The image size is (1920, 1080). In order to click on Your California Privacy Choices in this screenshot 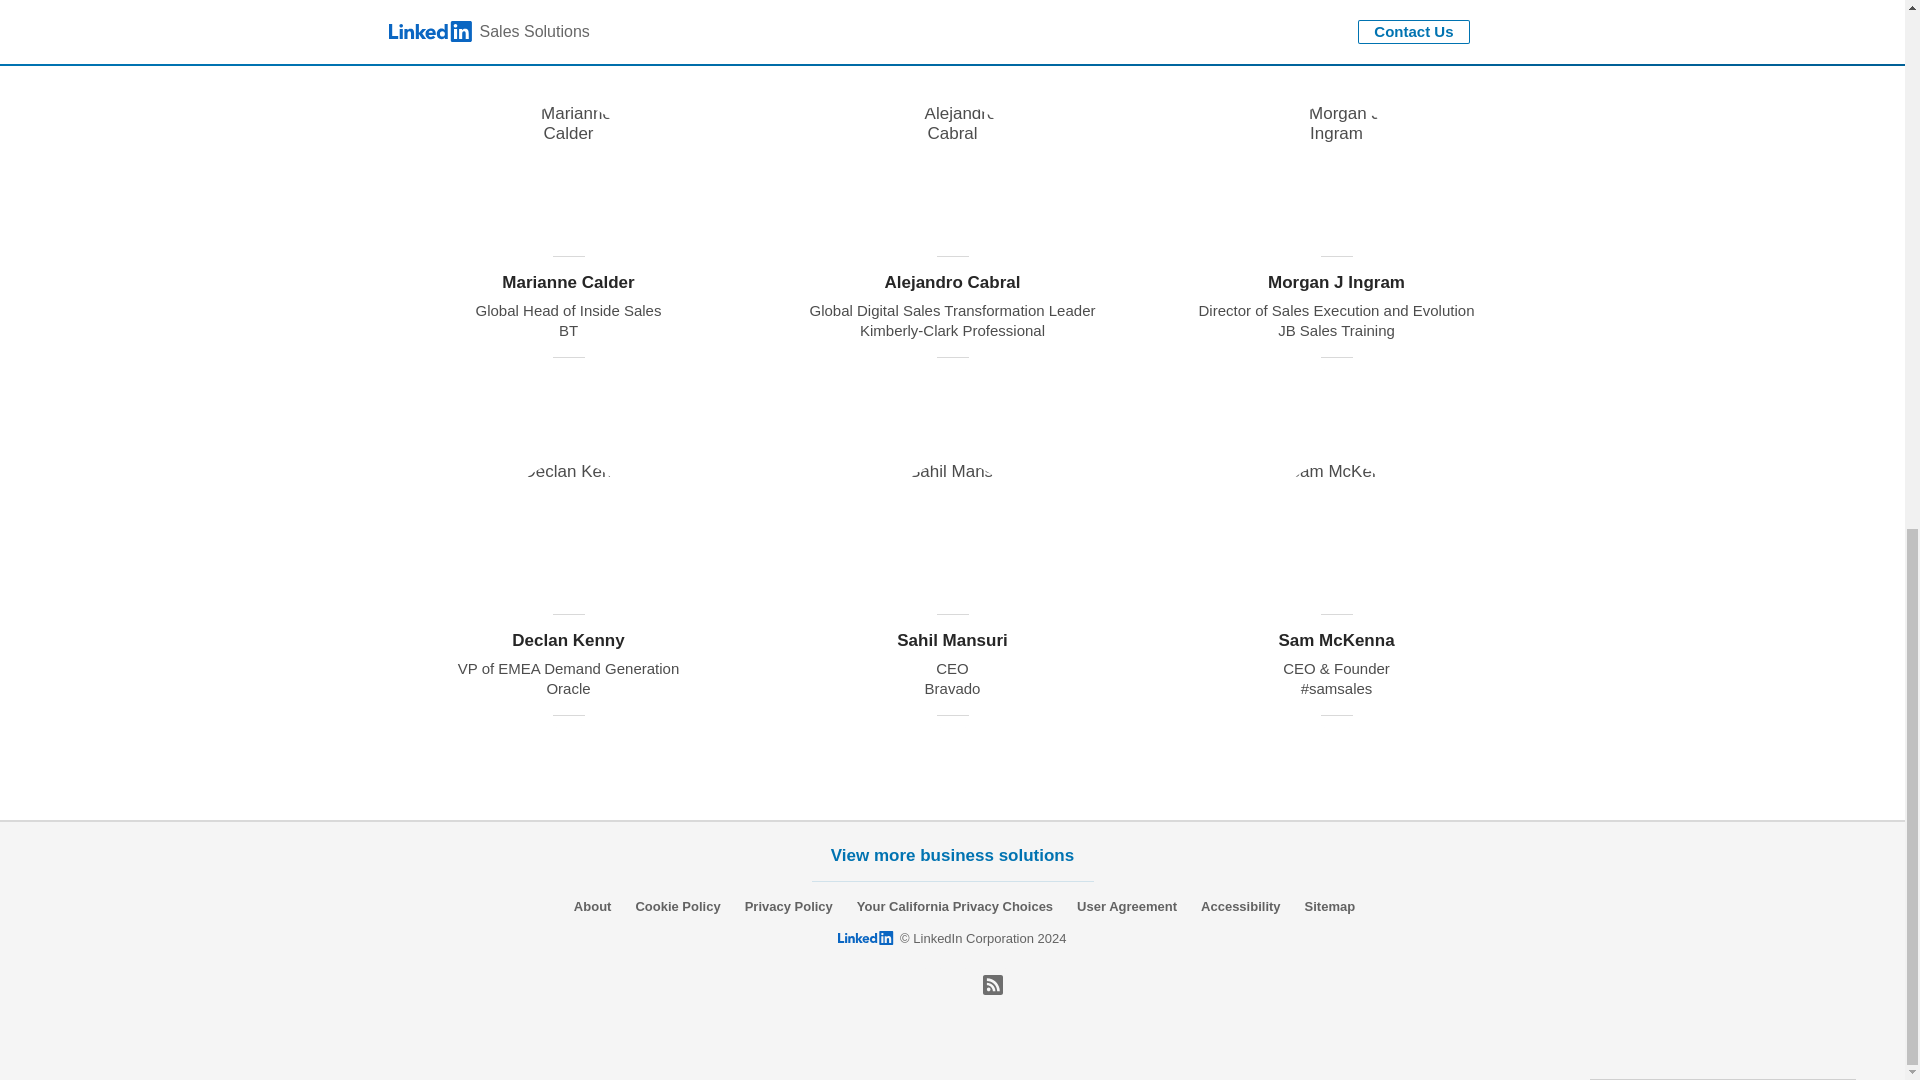, I will do `click(954, 906)`.